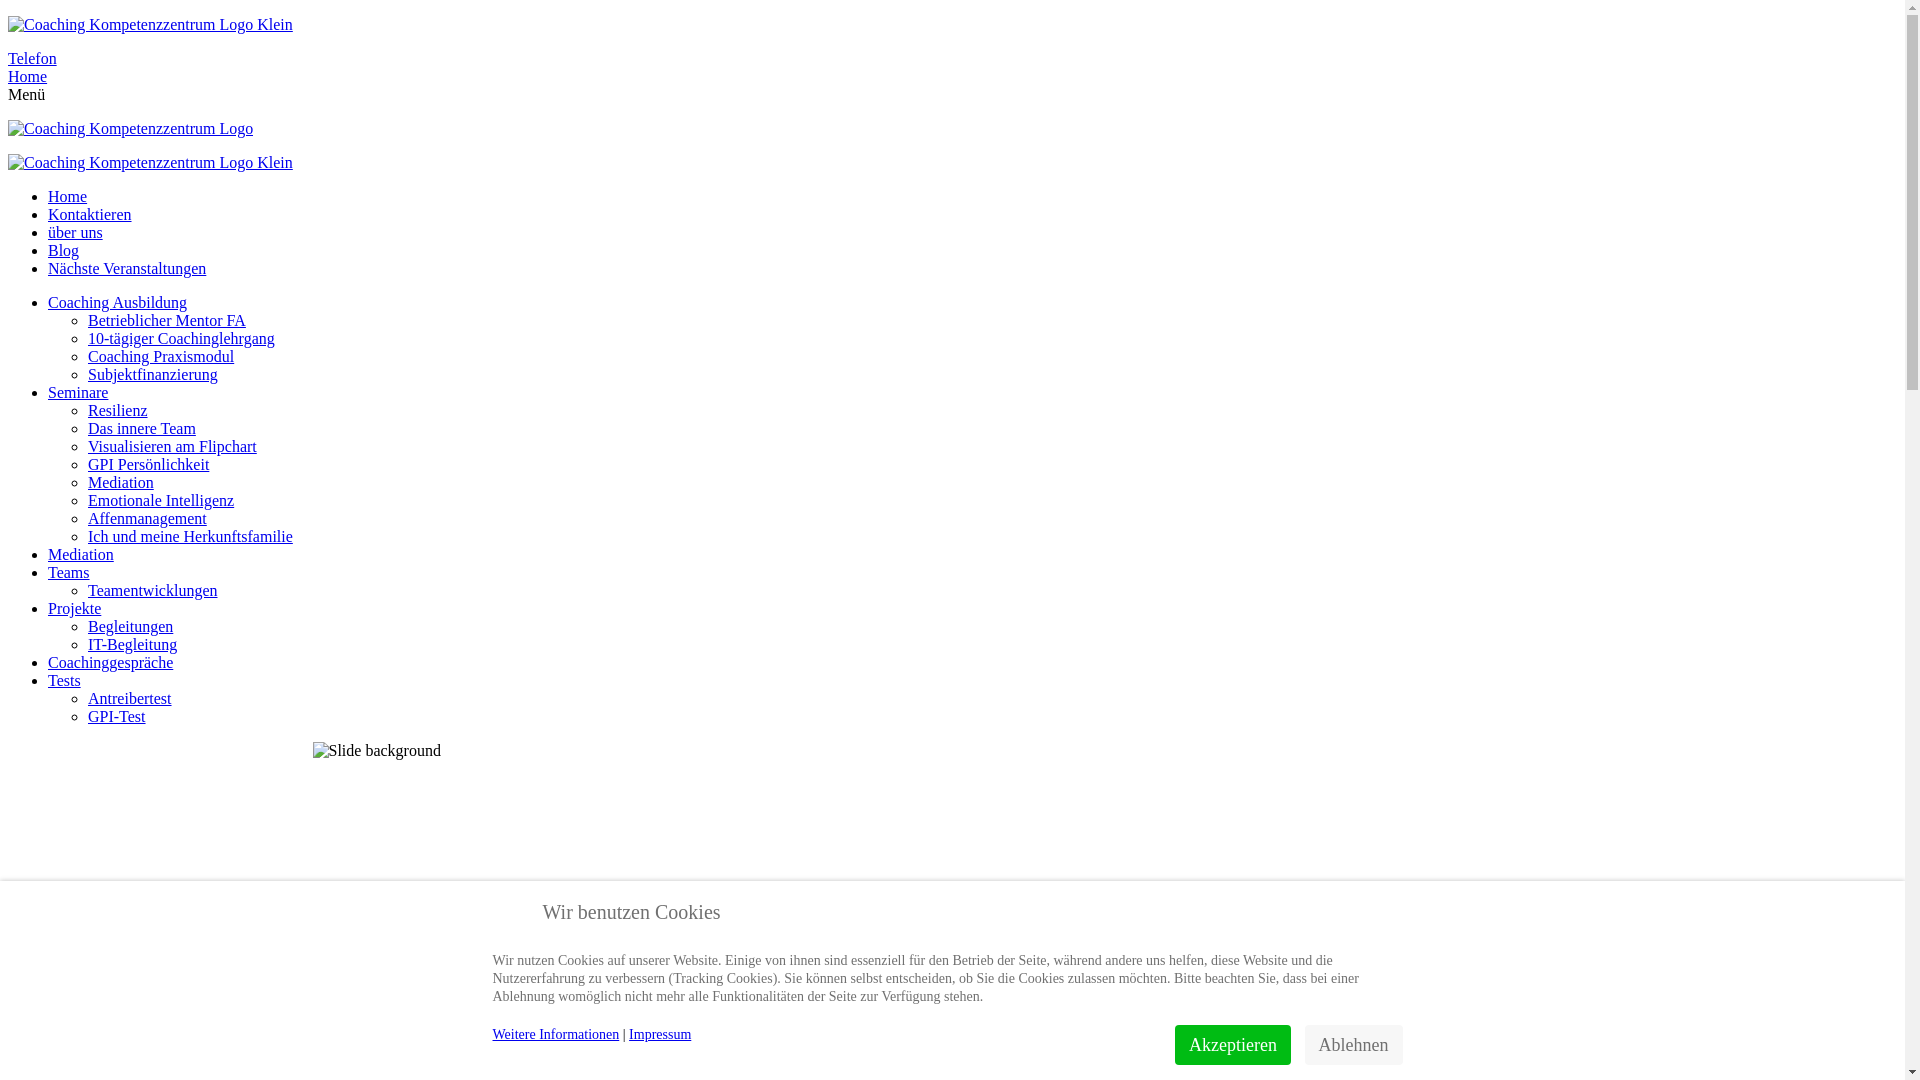 The width and height of the screenshot is (1920, 1080). Describe the element at coordinates (1354, 1045) in the screenshot. I see `Ablehnen` at that location.